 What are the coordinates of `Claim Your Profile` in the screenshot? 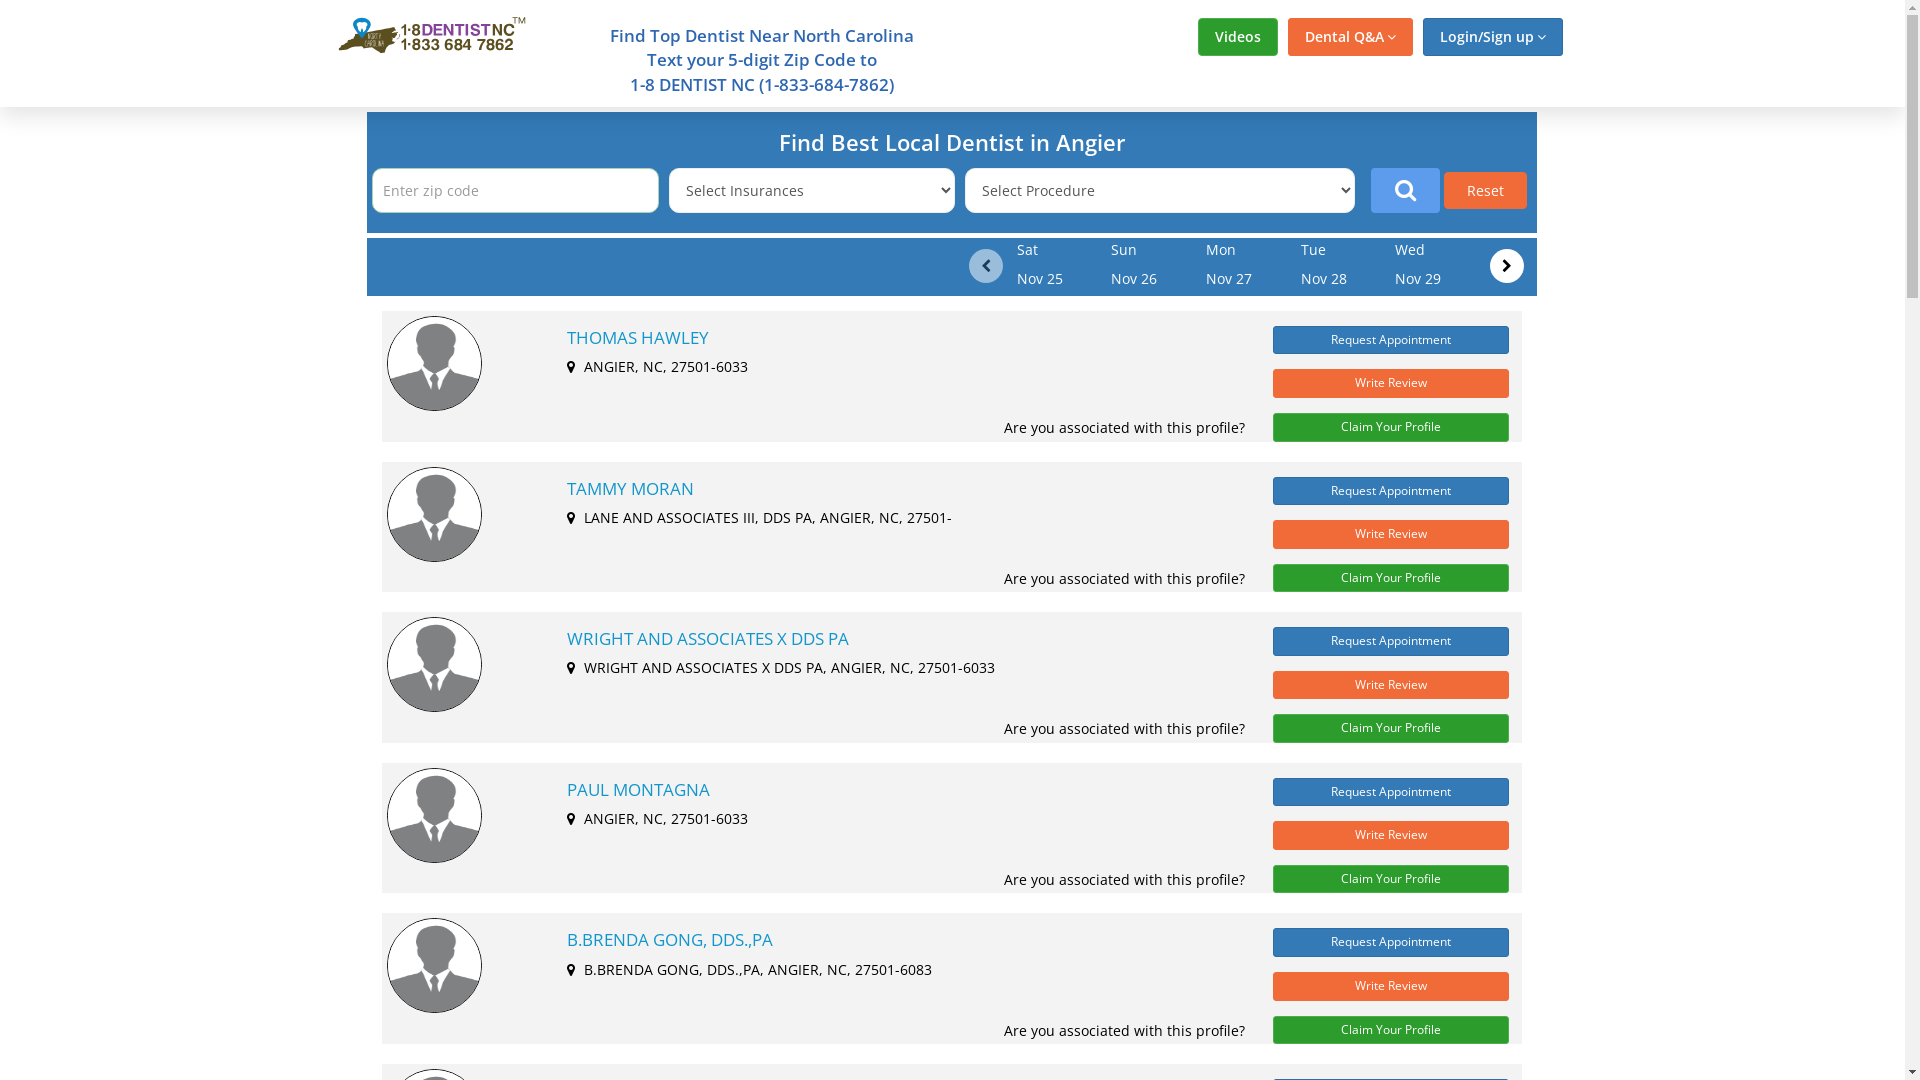 It's located at (1391, 879).